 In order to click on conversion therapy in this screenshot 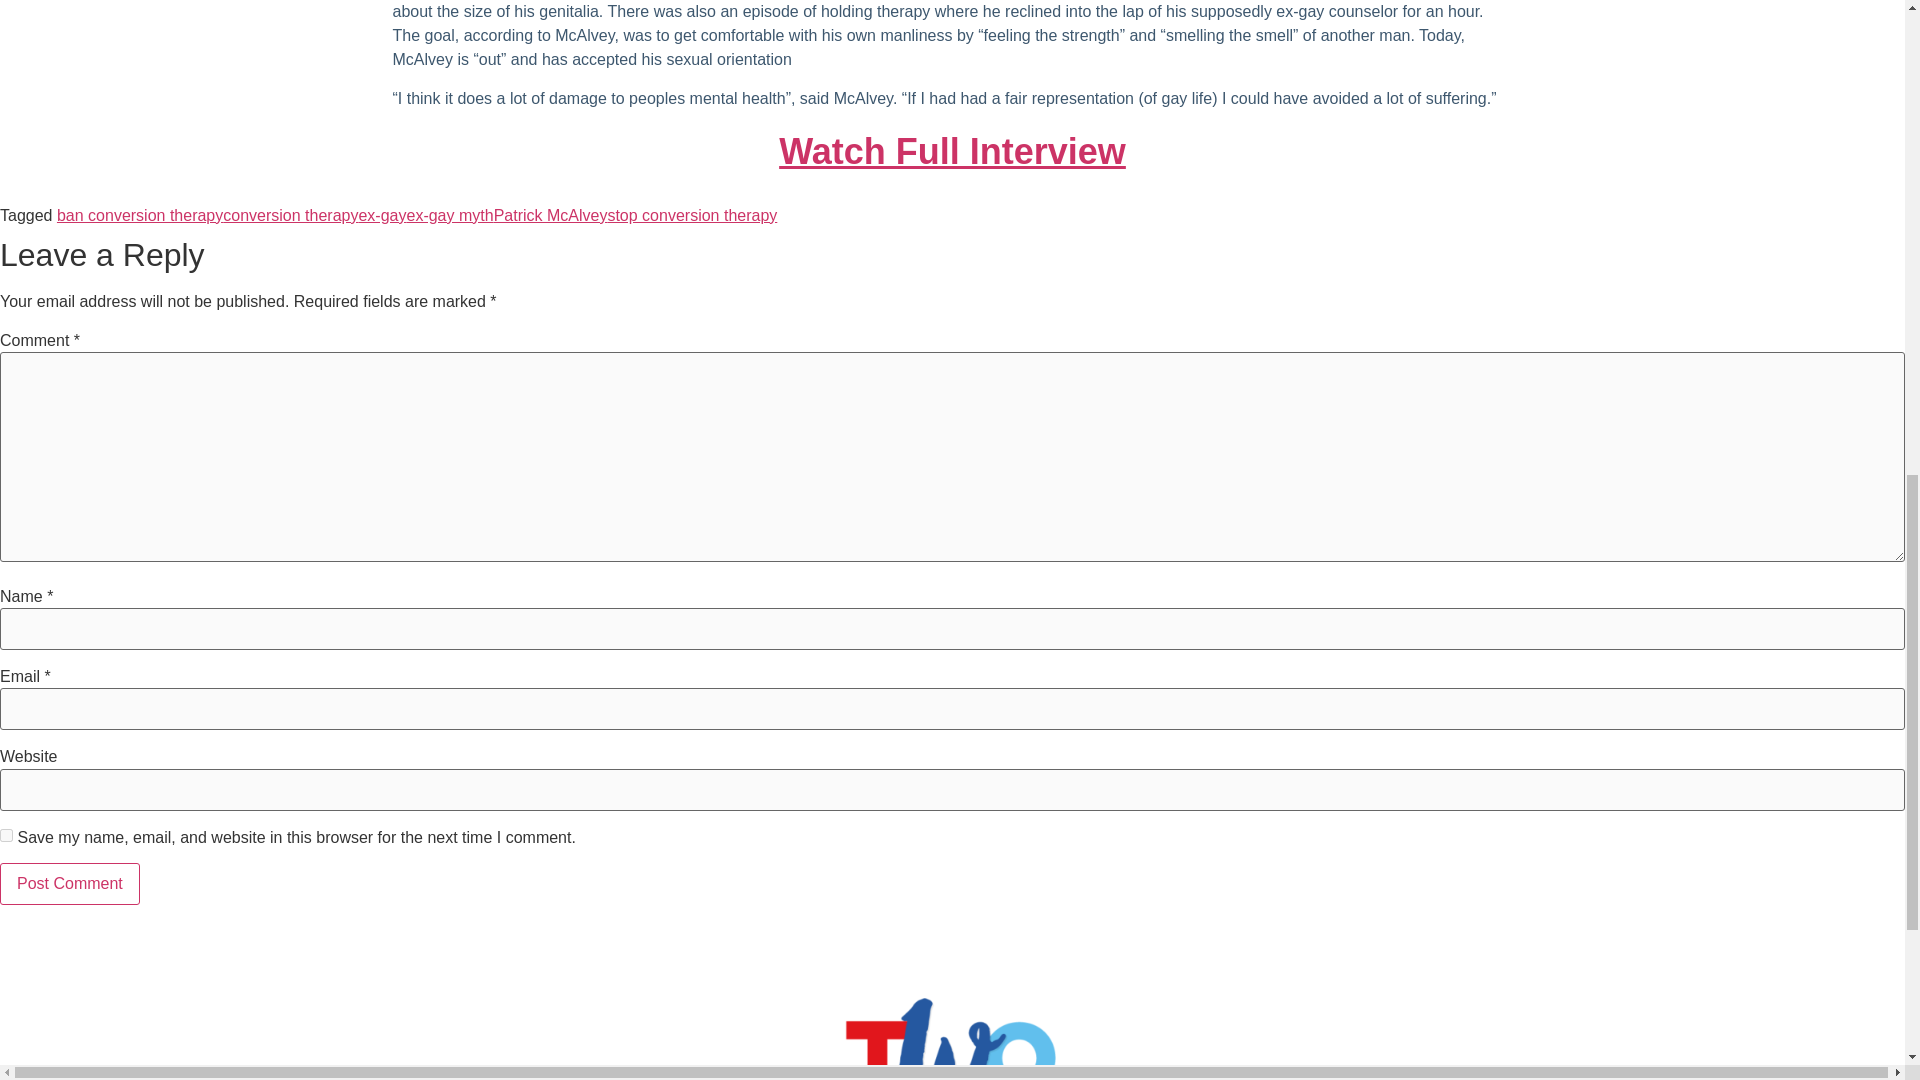, I will do `click(290, 215)`.